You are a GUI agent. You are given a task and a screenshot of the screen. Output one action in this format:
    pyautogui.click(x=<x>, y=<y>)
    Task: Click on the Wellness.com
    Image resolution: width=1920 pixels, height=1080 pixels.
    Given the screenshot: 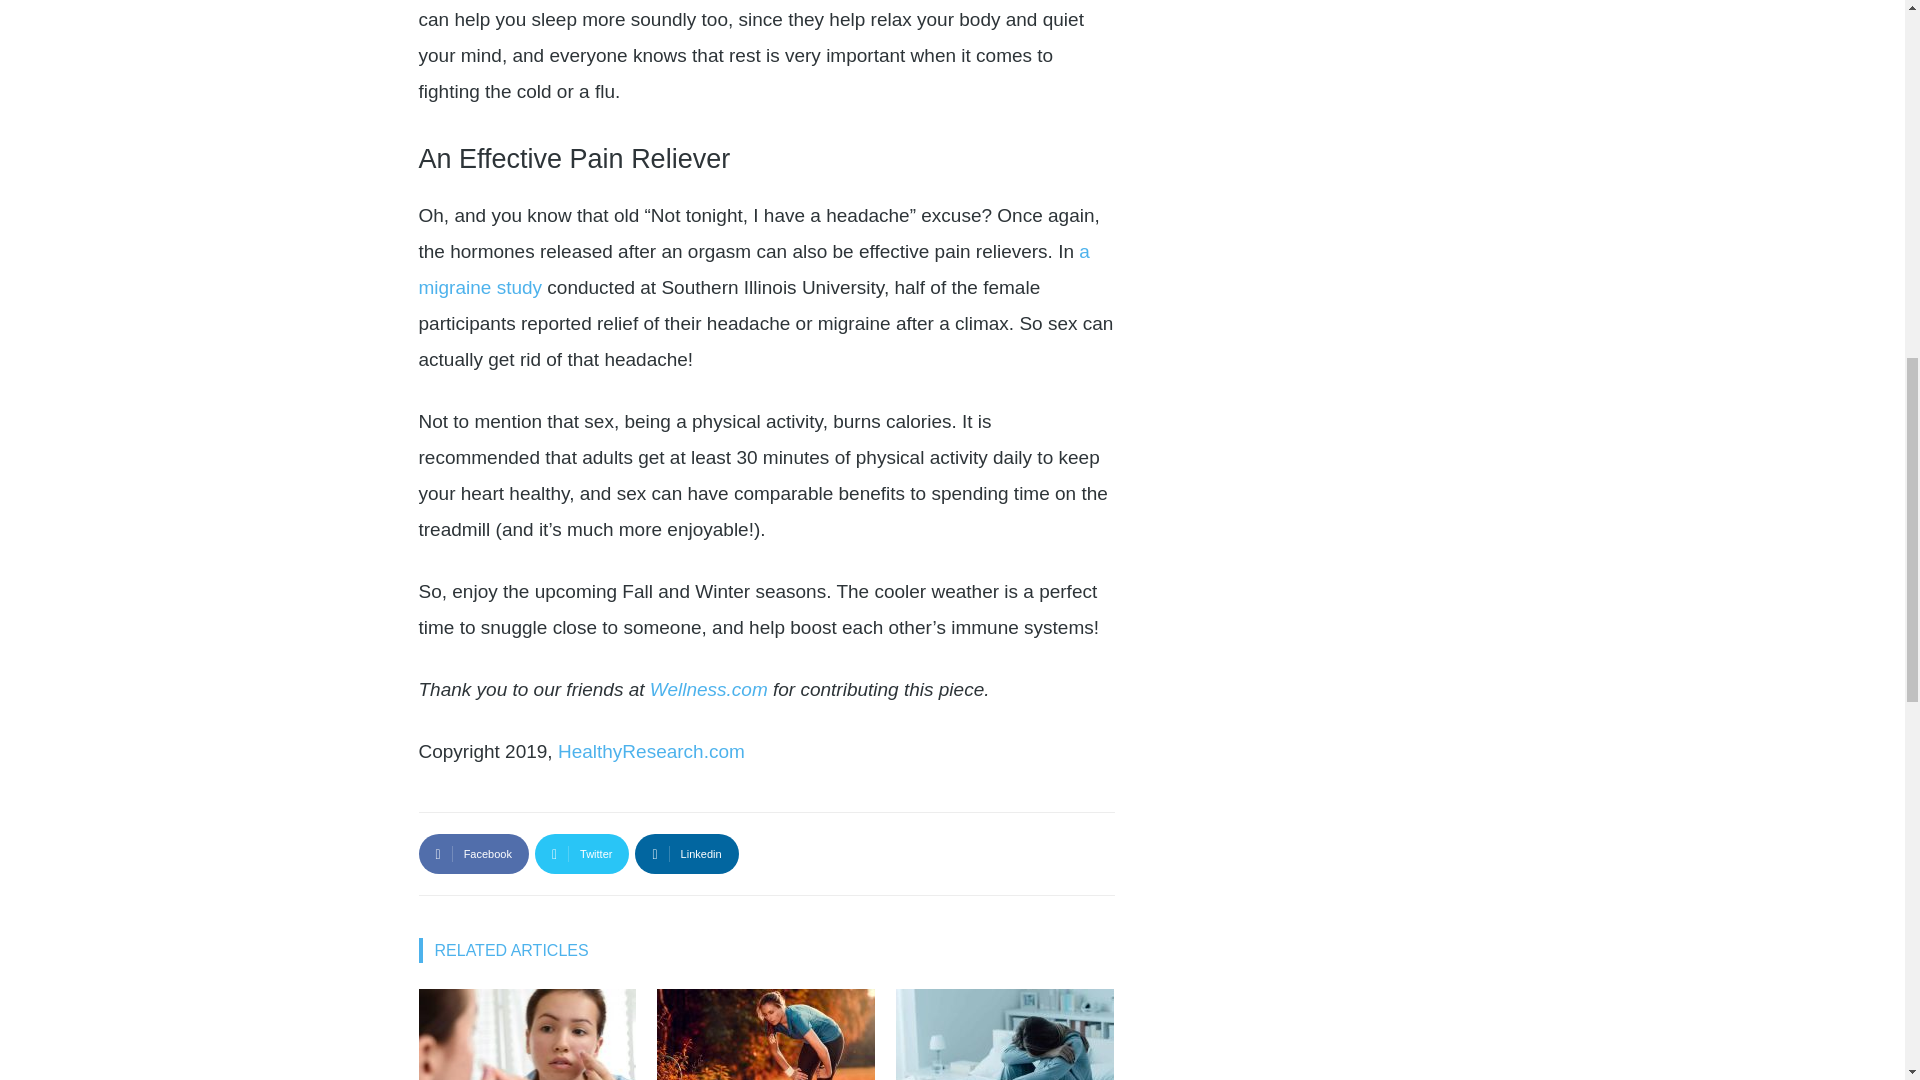 What is the action you would take?
    pyautogui.click(x=709, y=689)
    